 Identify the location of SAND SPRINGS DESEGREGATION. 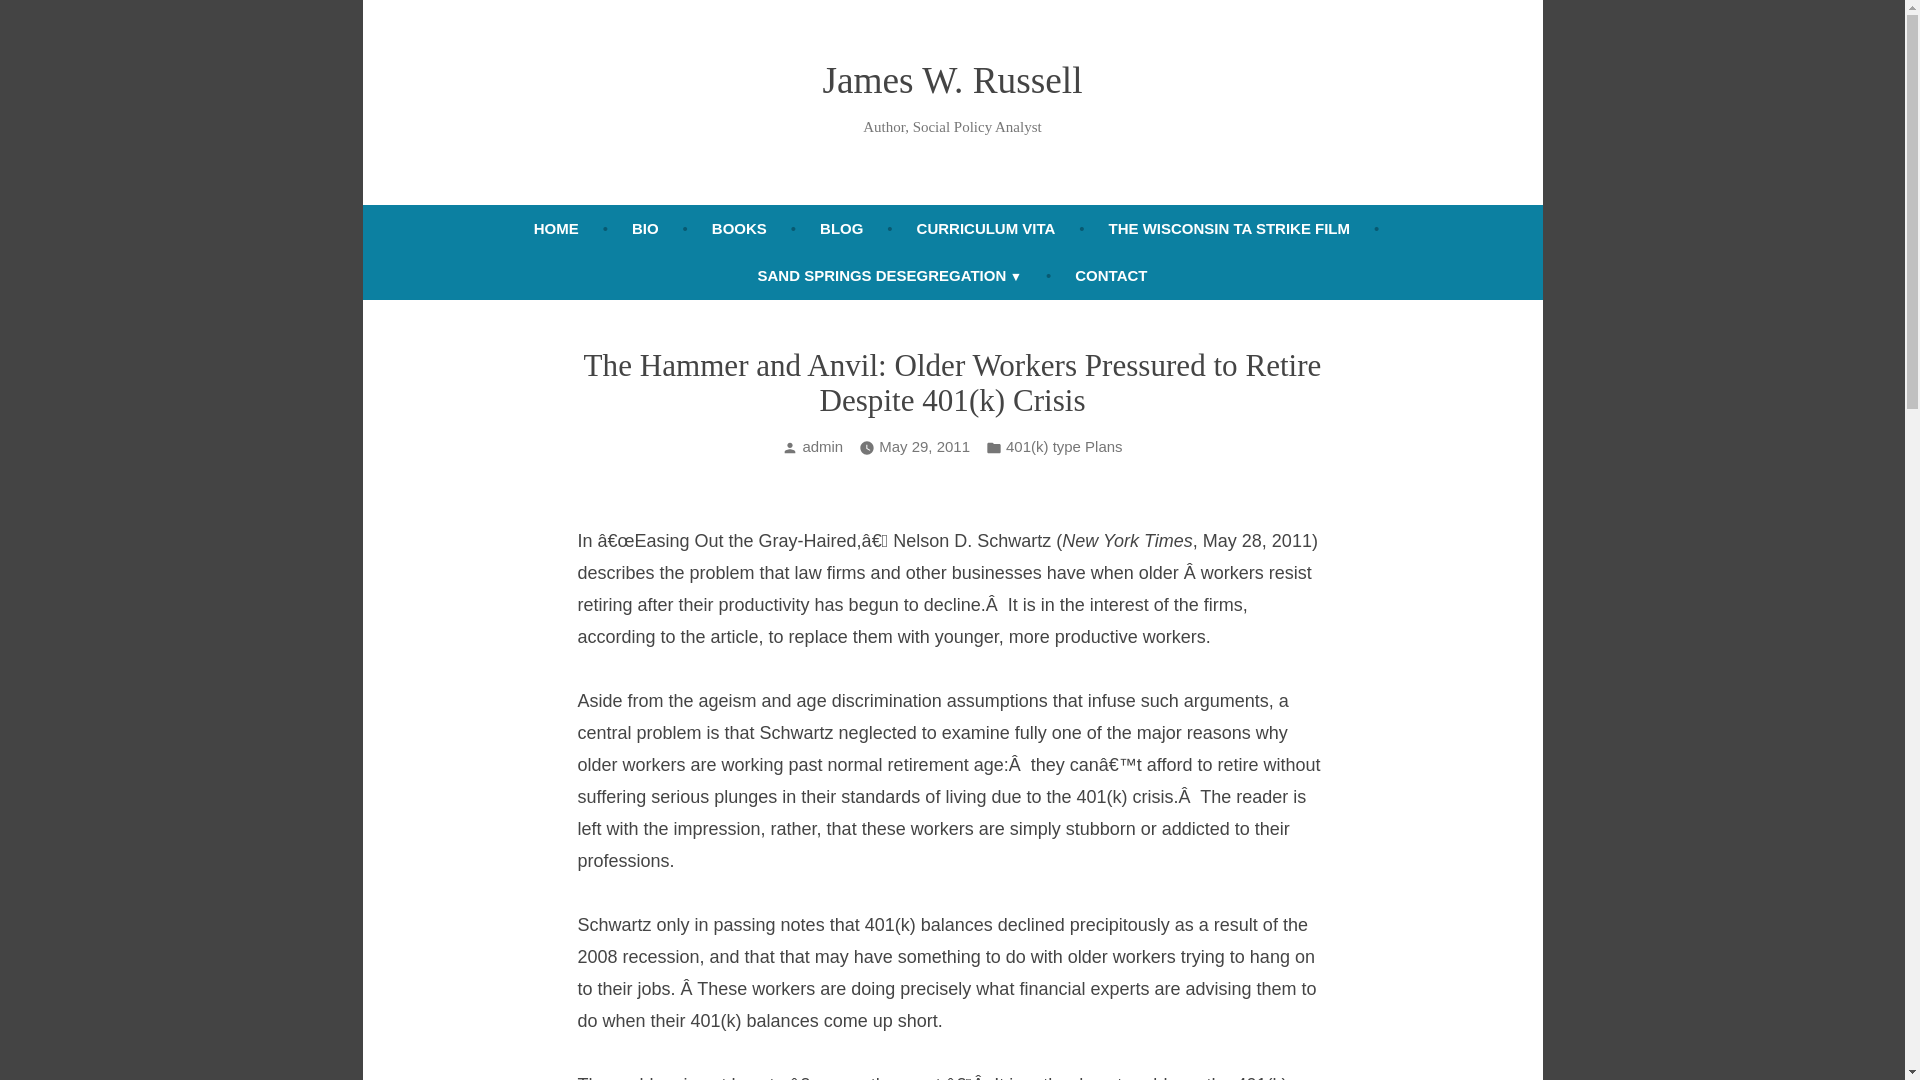
(890, 276).